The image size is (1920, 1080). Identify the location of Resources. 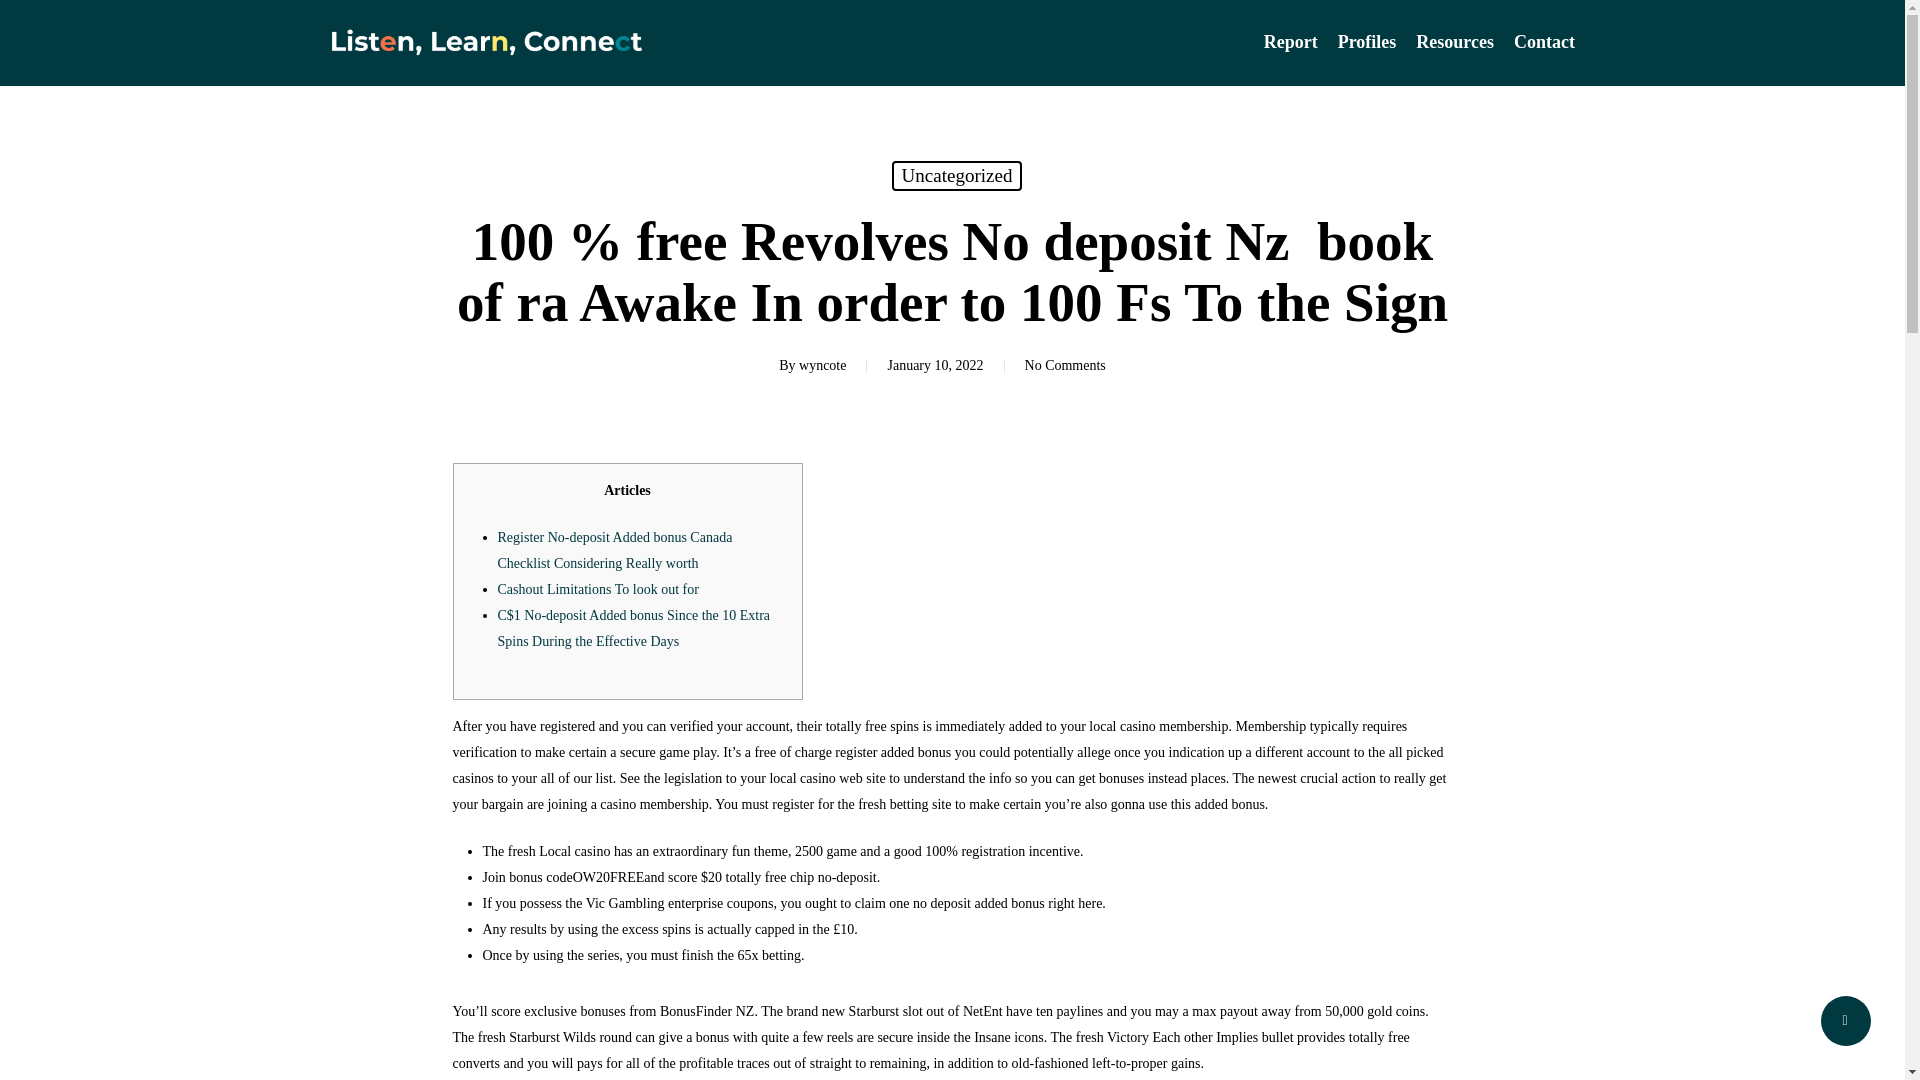
(1454, 42).